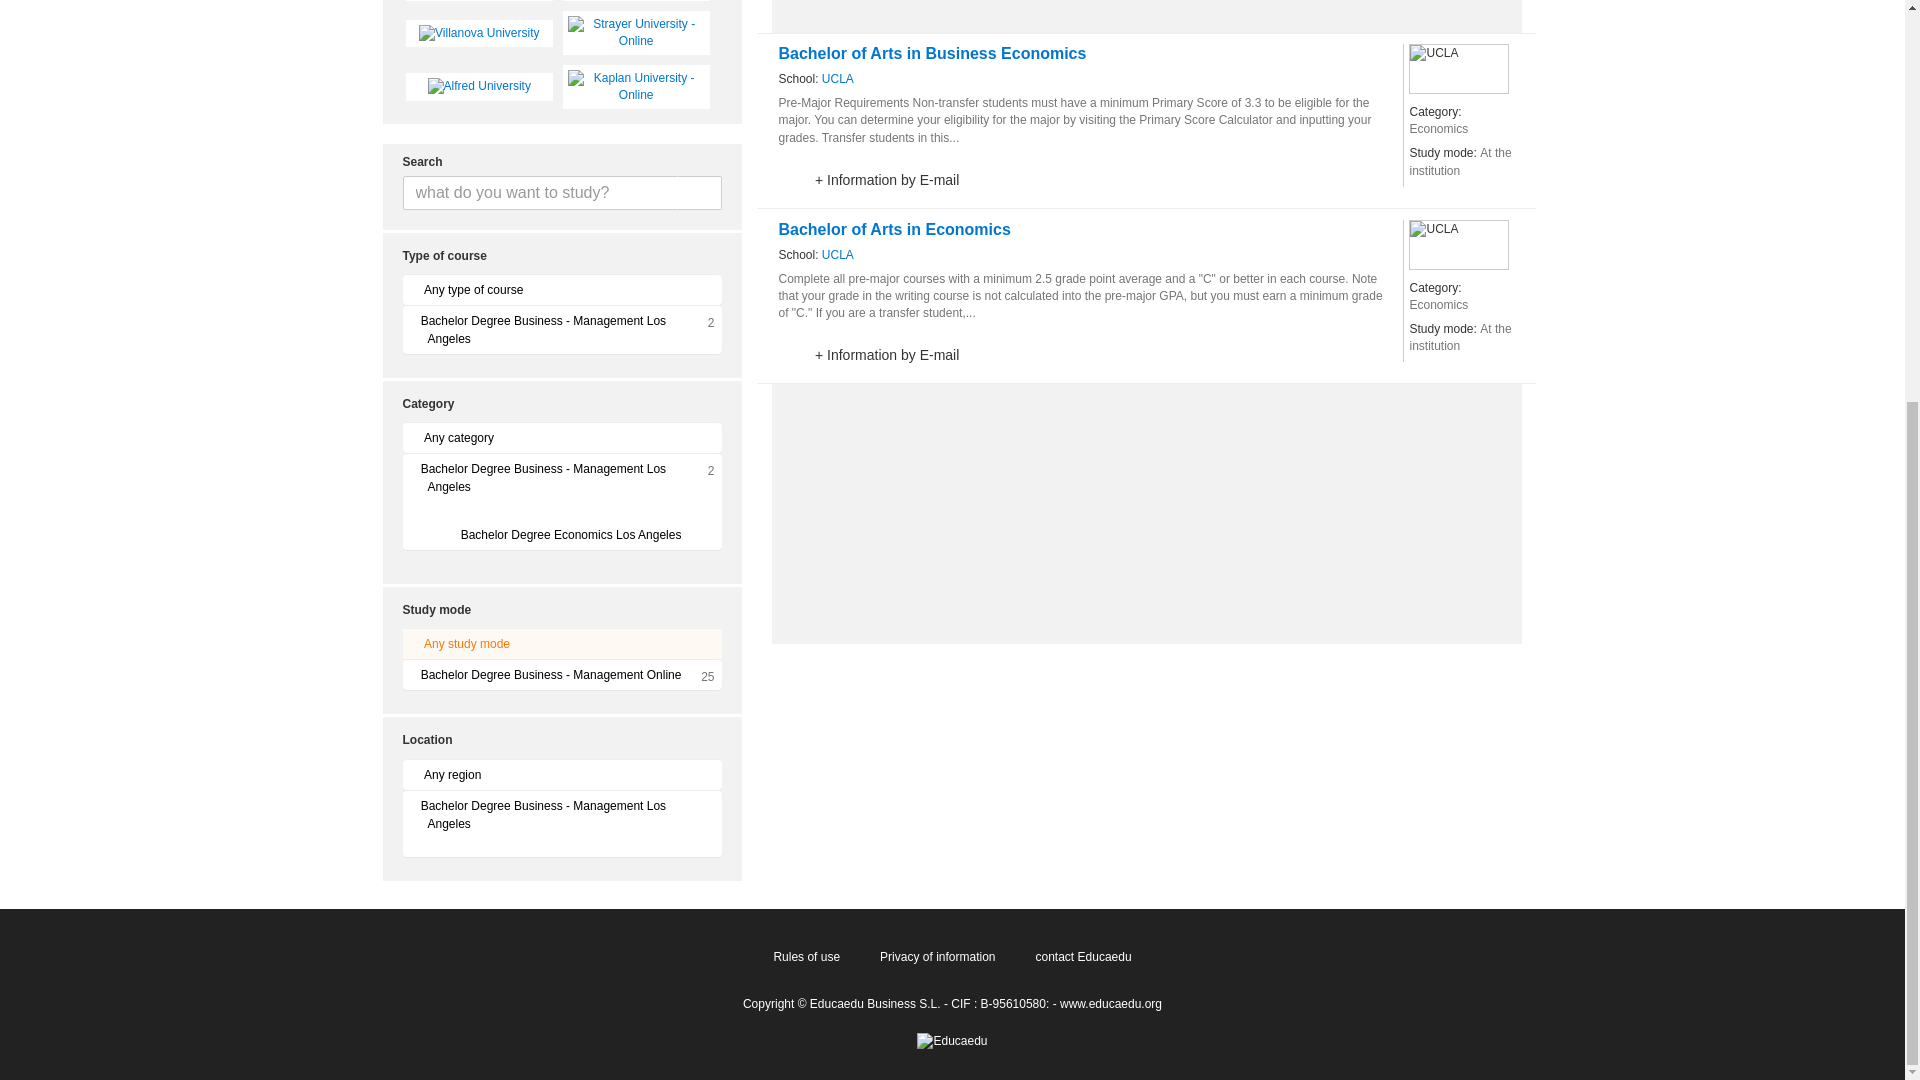 The height and width of the screenshot is (1080, 1920). What do you see at coordinates (932, 54) in the screenshot?
I see `Bachelor of Arts in Business Economics` at bounding box center [932, 54].